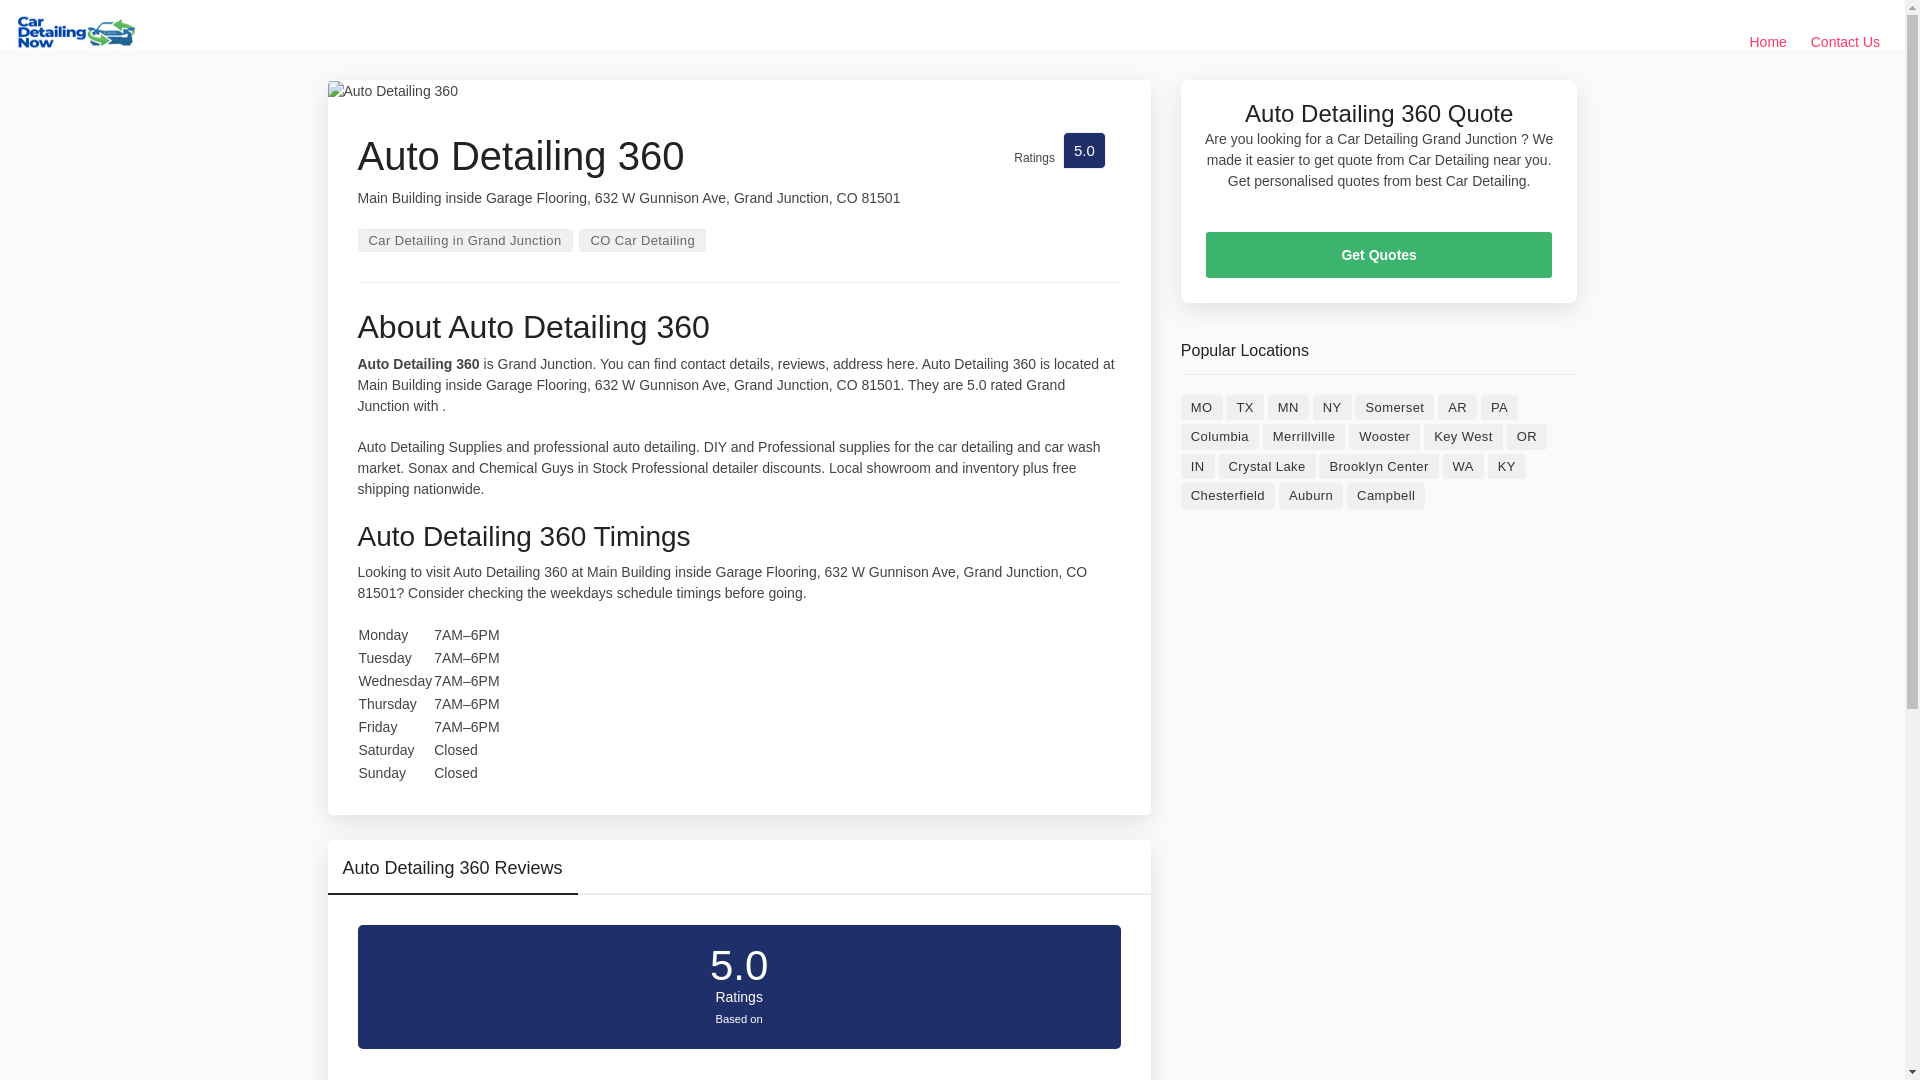 Image resolution: width=1920 pixels, height=1080 pixels. What do you see at coordinates (1332, 408) in the screenshot?
I see `Best Car Detailing in NY` at bounding box center [1332, 408].